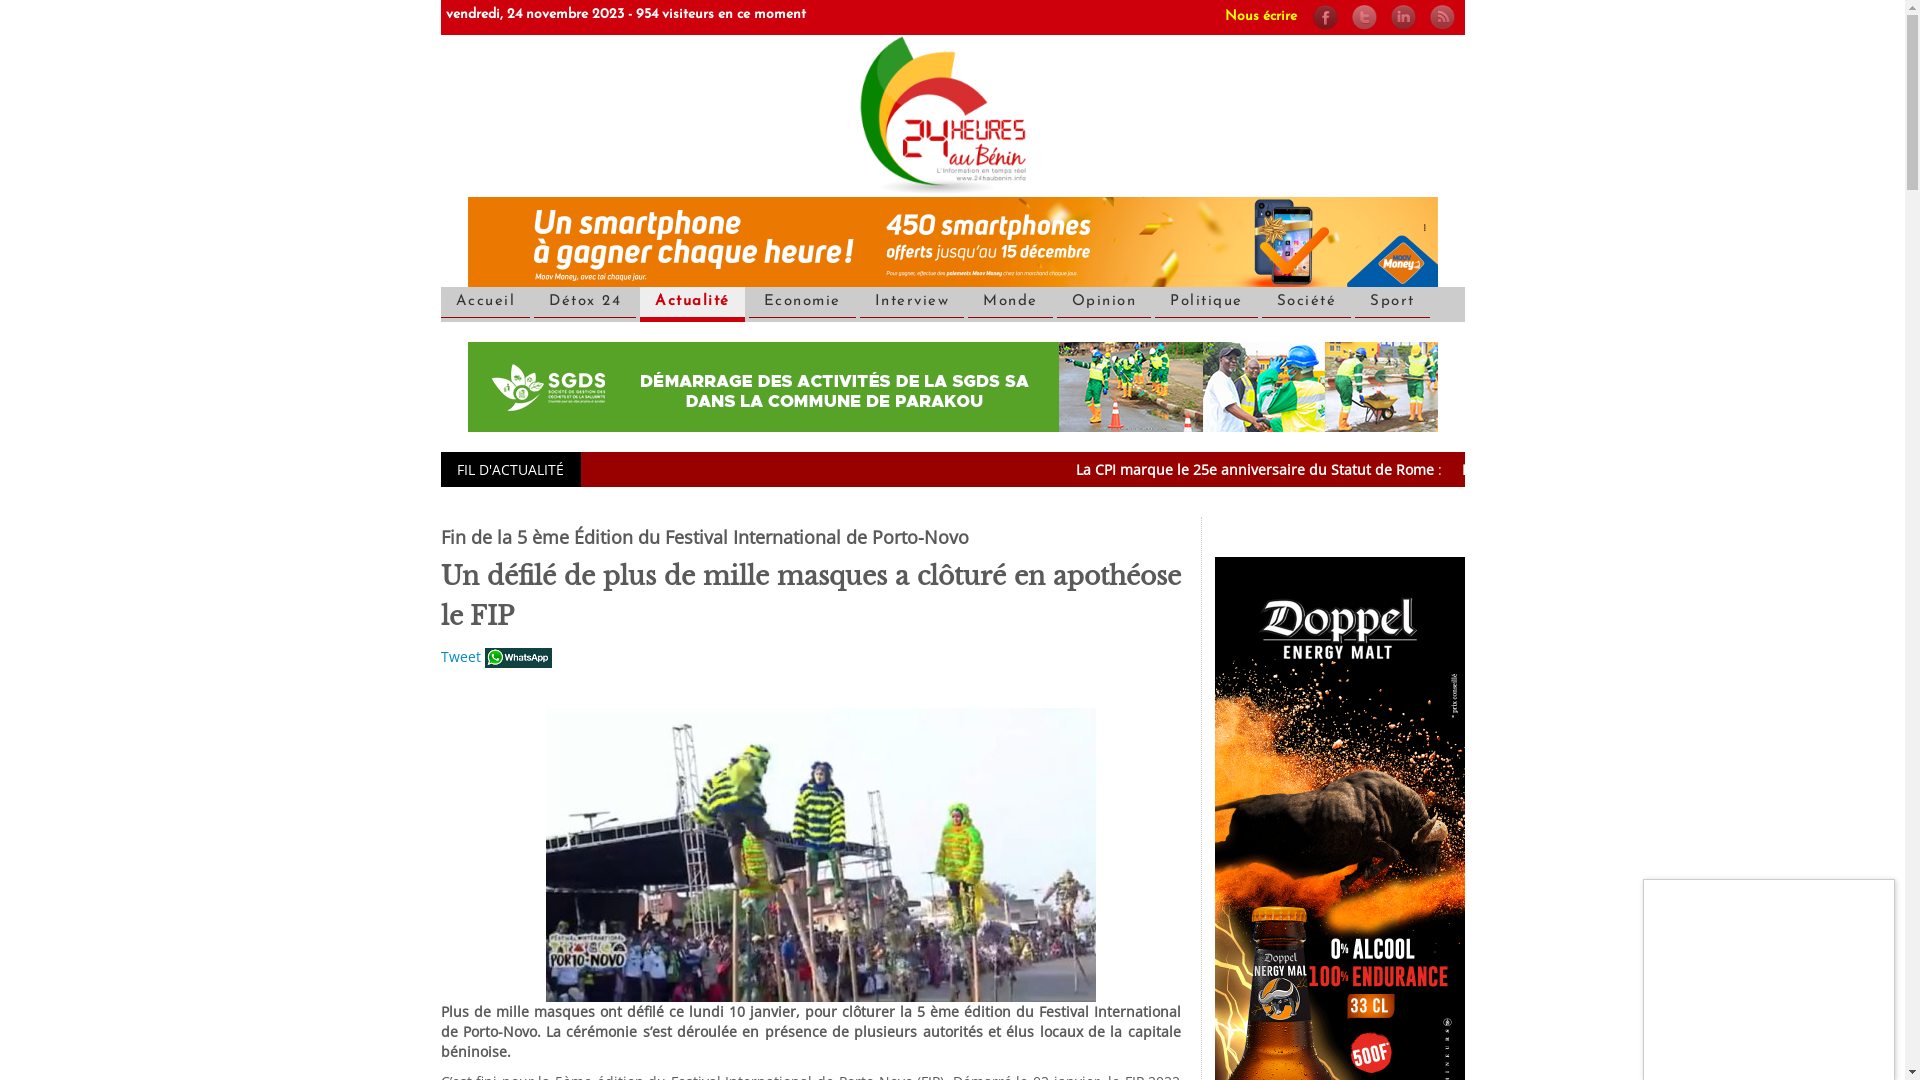 The width and height of the screenshot is (1920, 1080). I want to click on Tweet, so click(460, 656).